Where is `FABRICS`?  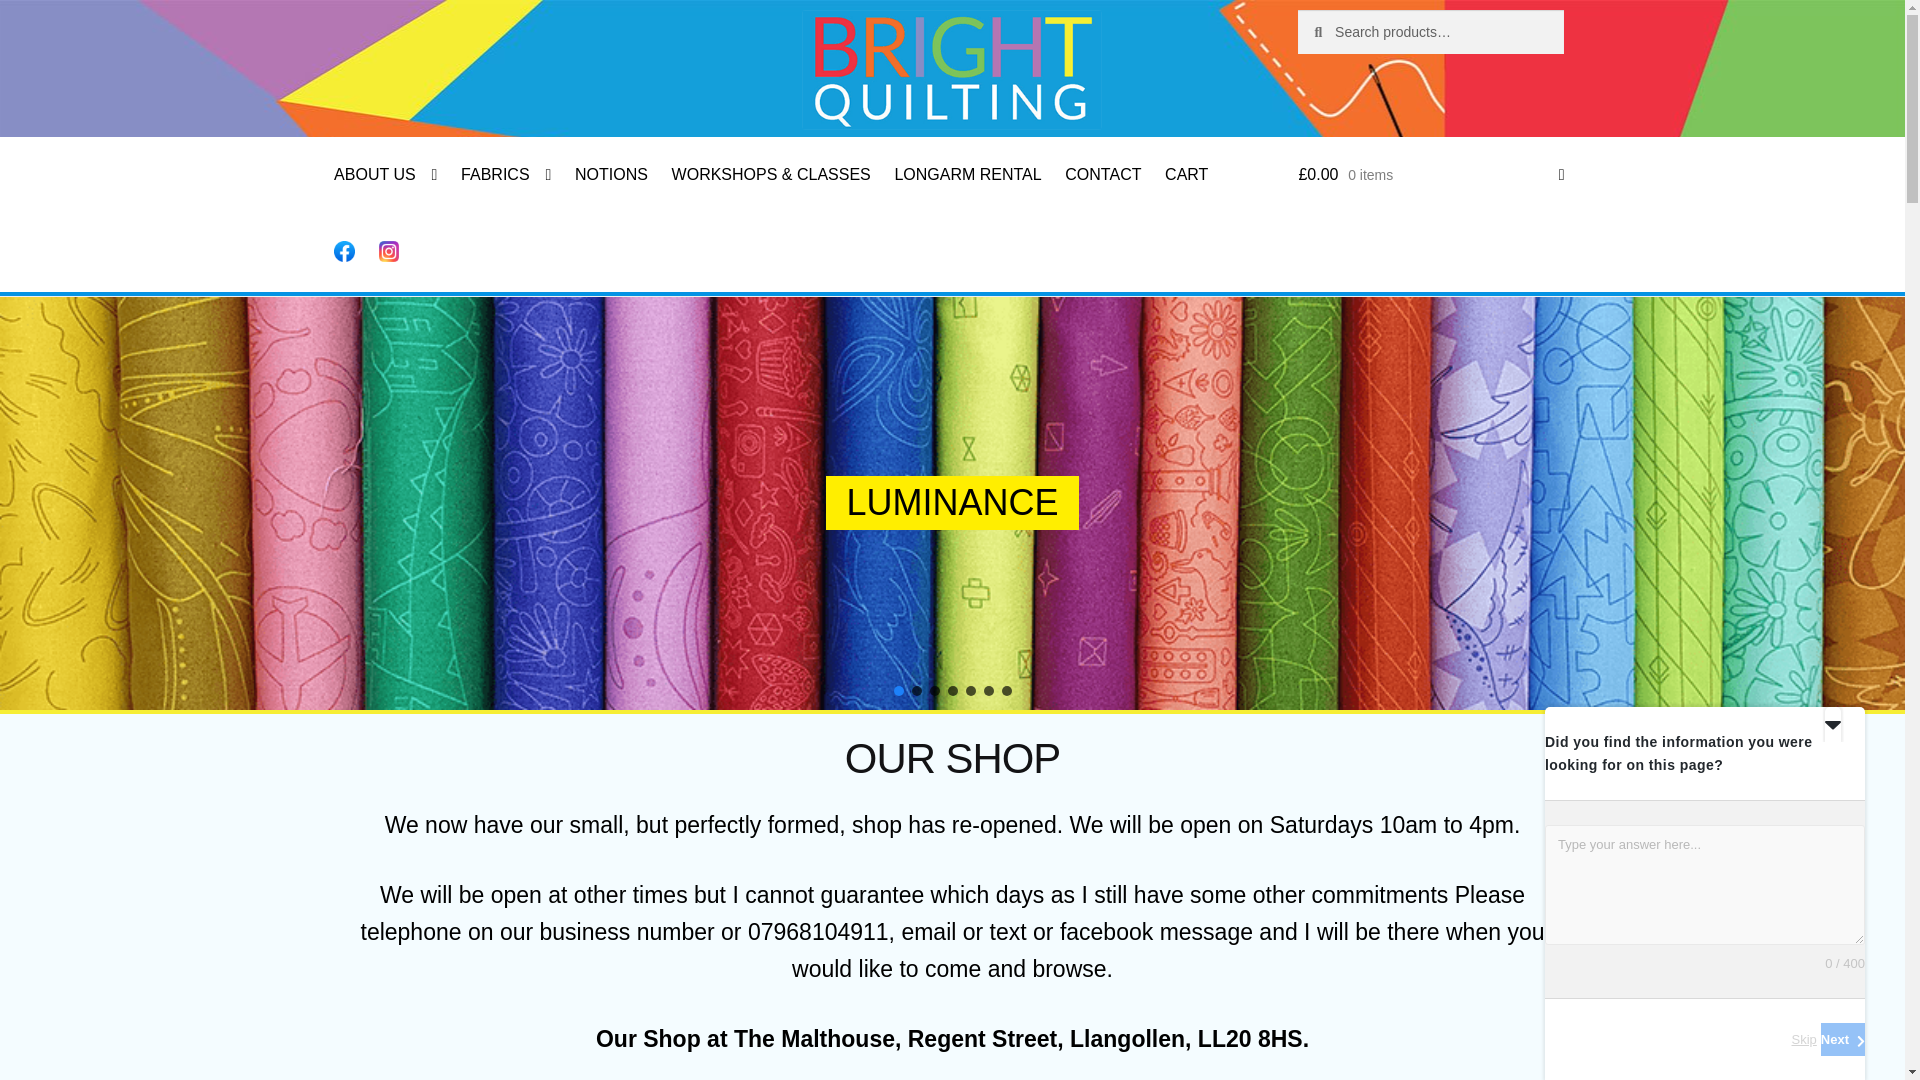 FABRICS is located at coordinates (506, 176).